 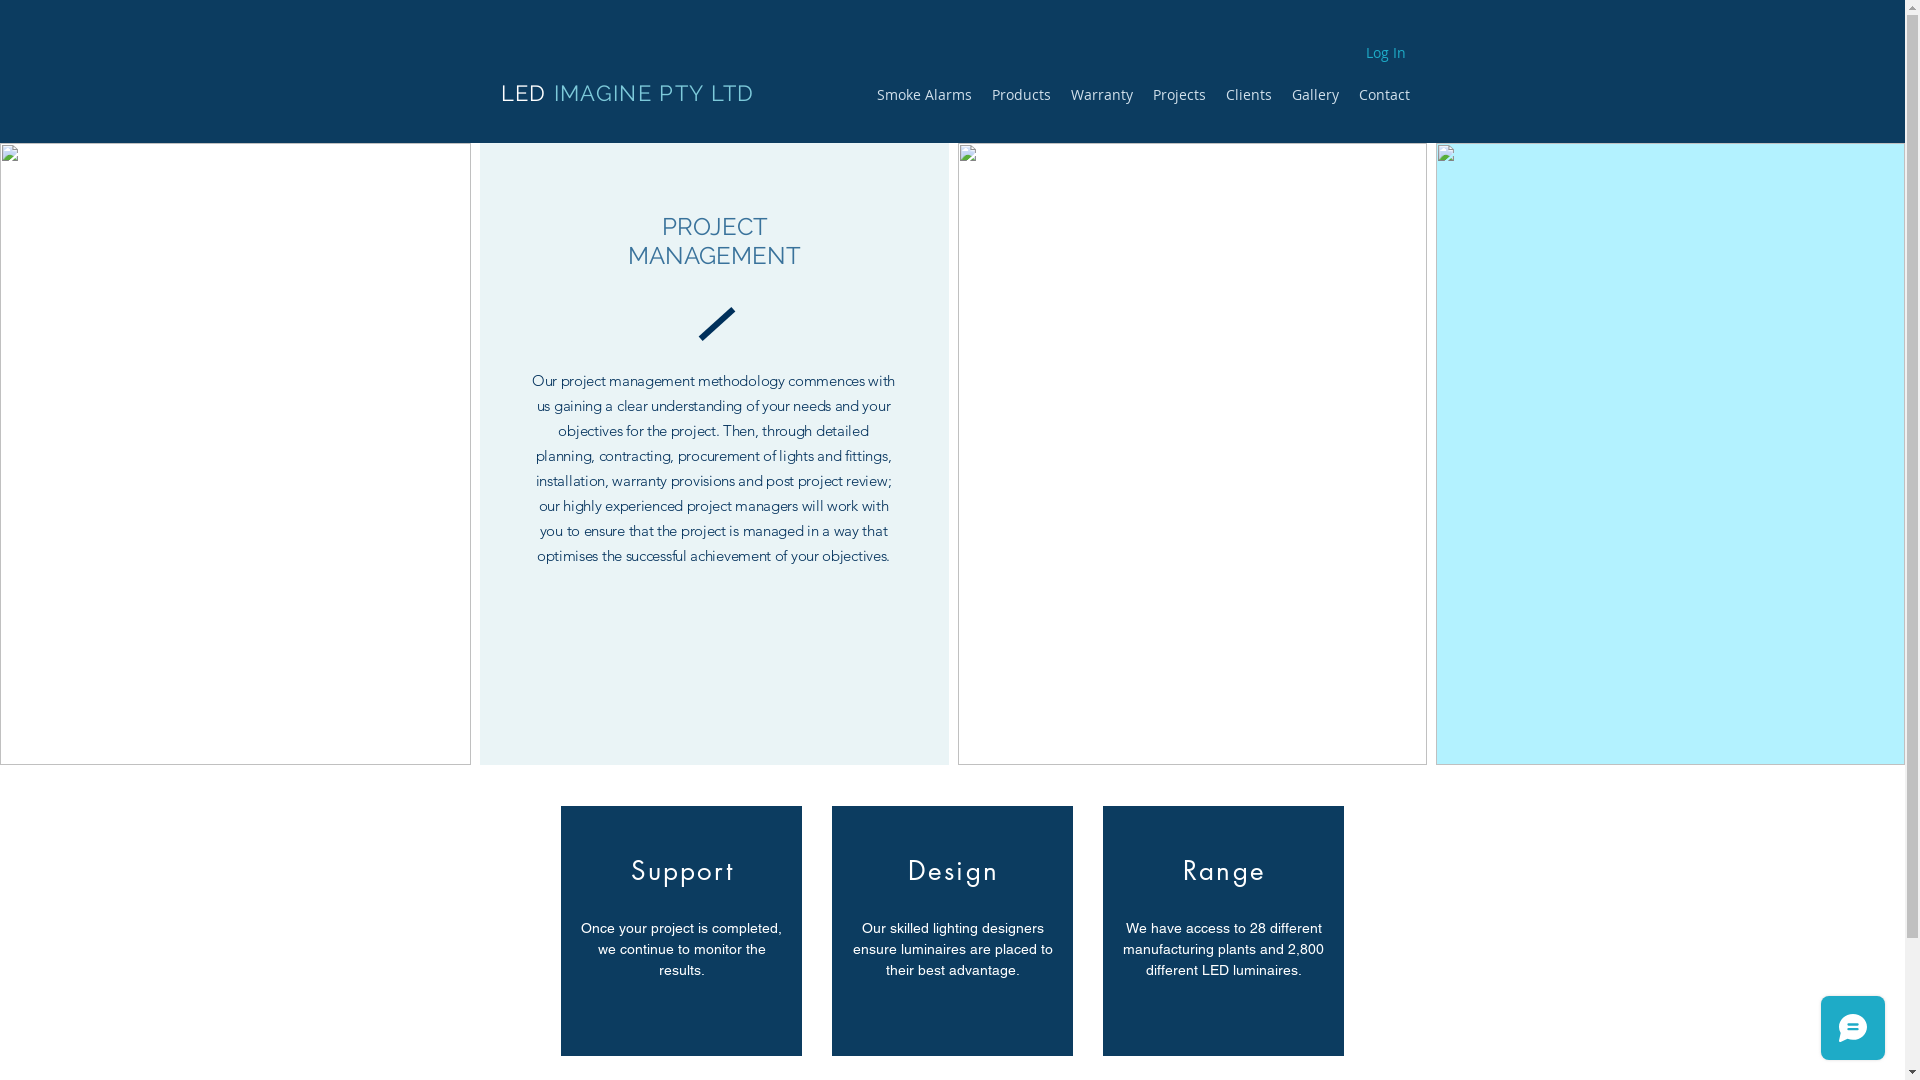 What do you see at coordinates (1249, 94) in the screenshot?
I see `Clients` at bounding box center [1249, 94].